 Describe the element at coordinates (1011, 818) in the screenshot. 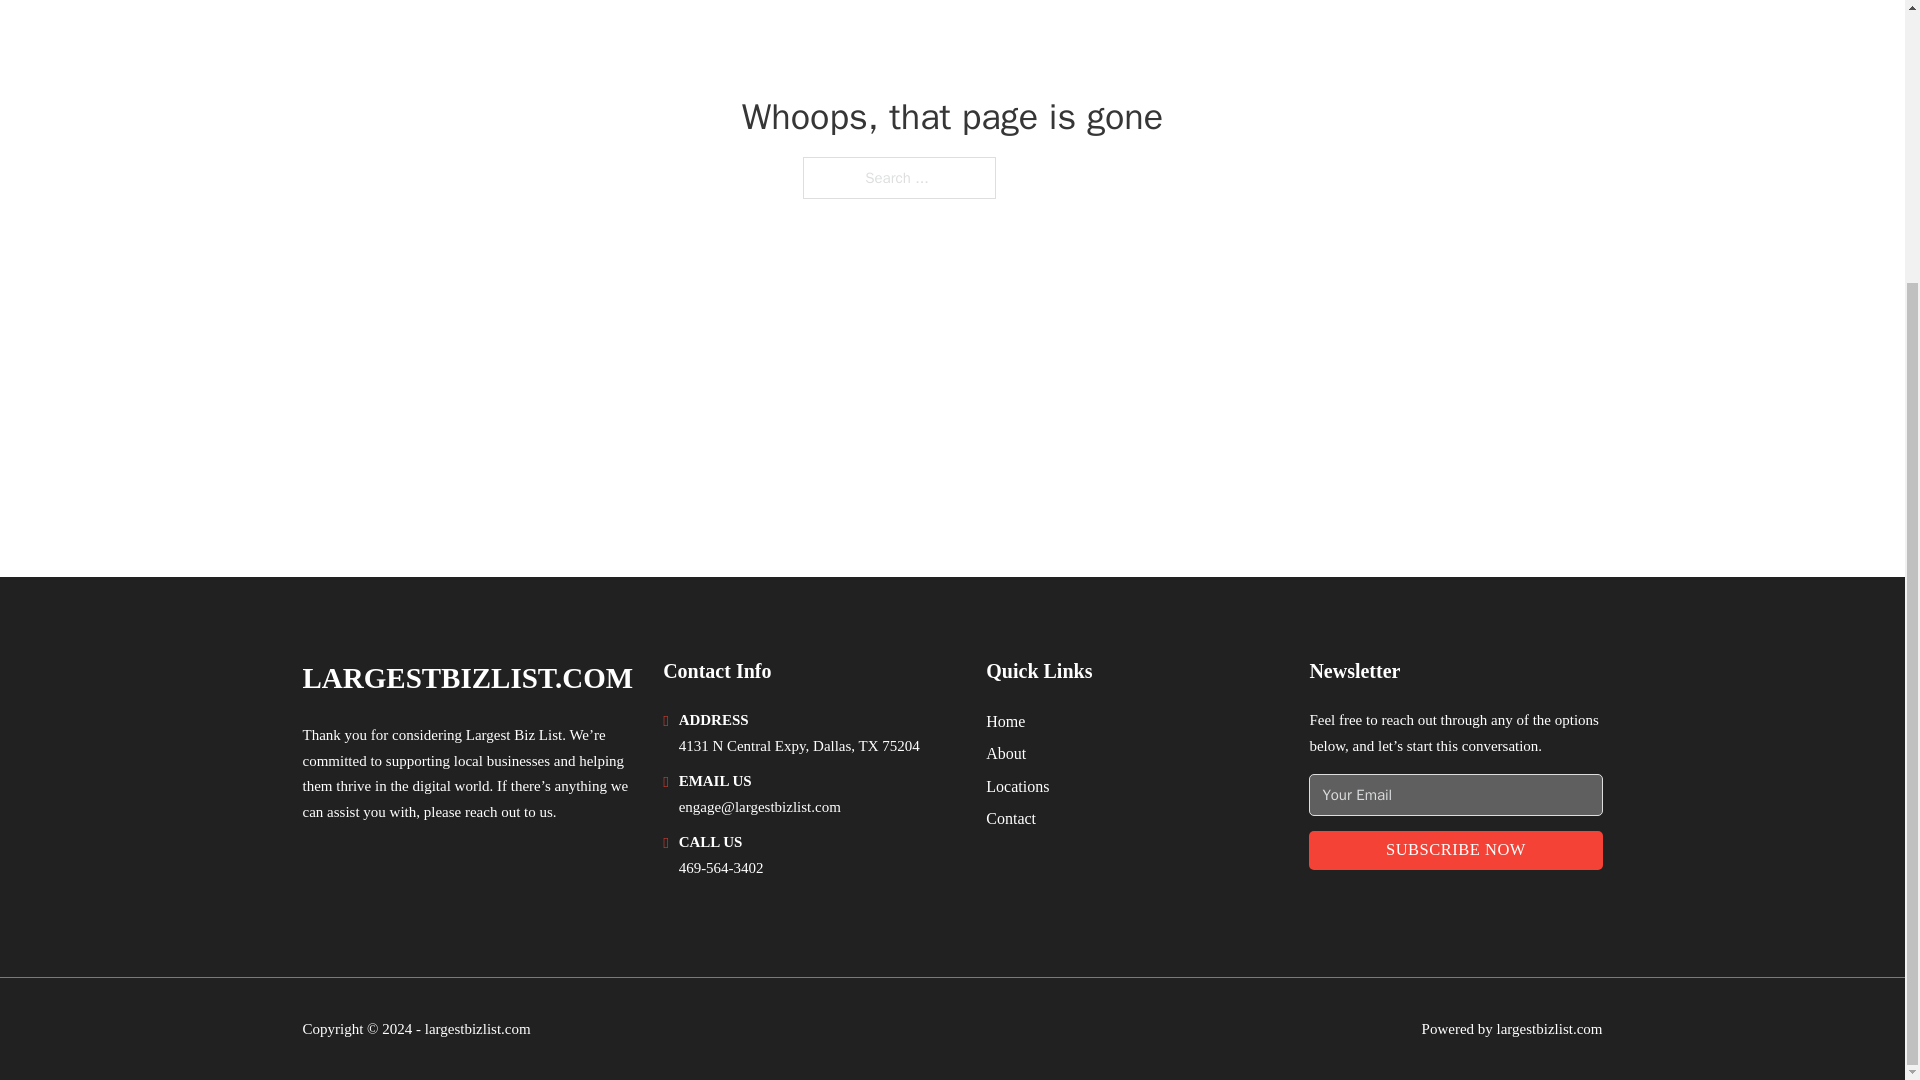

I see `Contact` at that location.